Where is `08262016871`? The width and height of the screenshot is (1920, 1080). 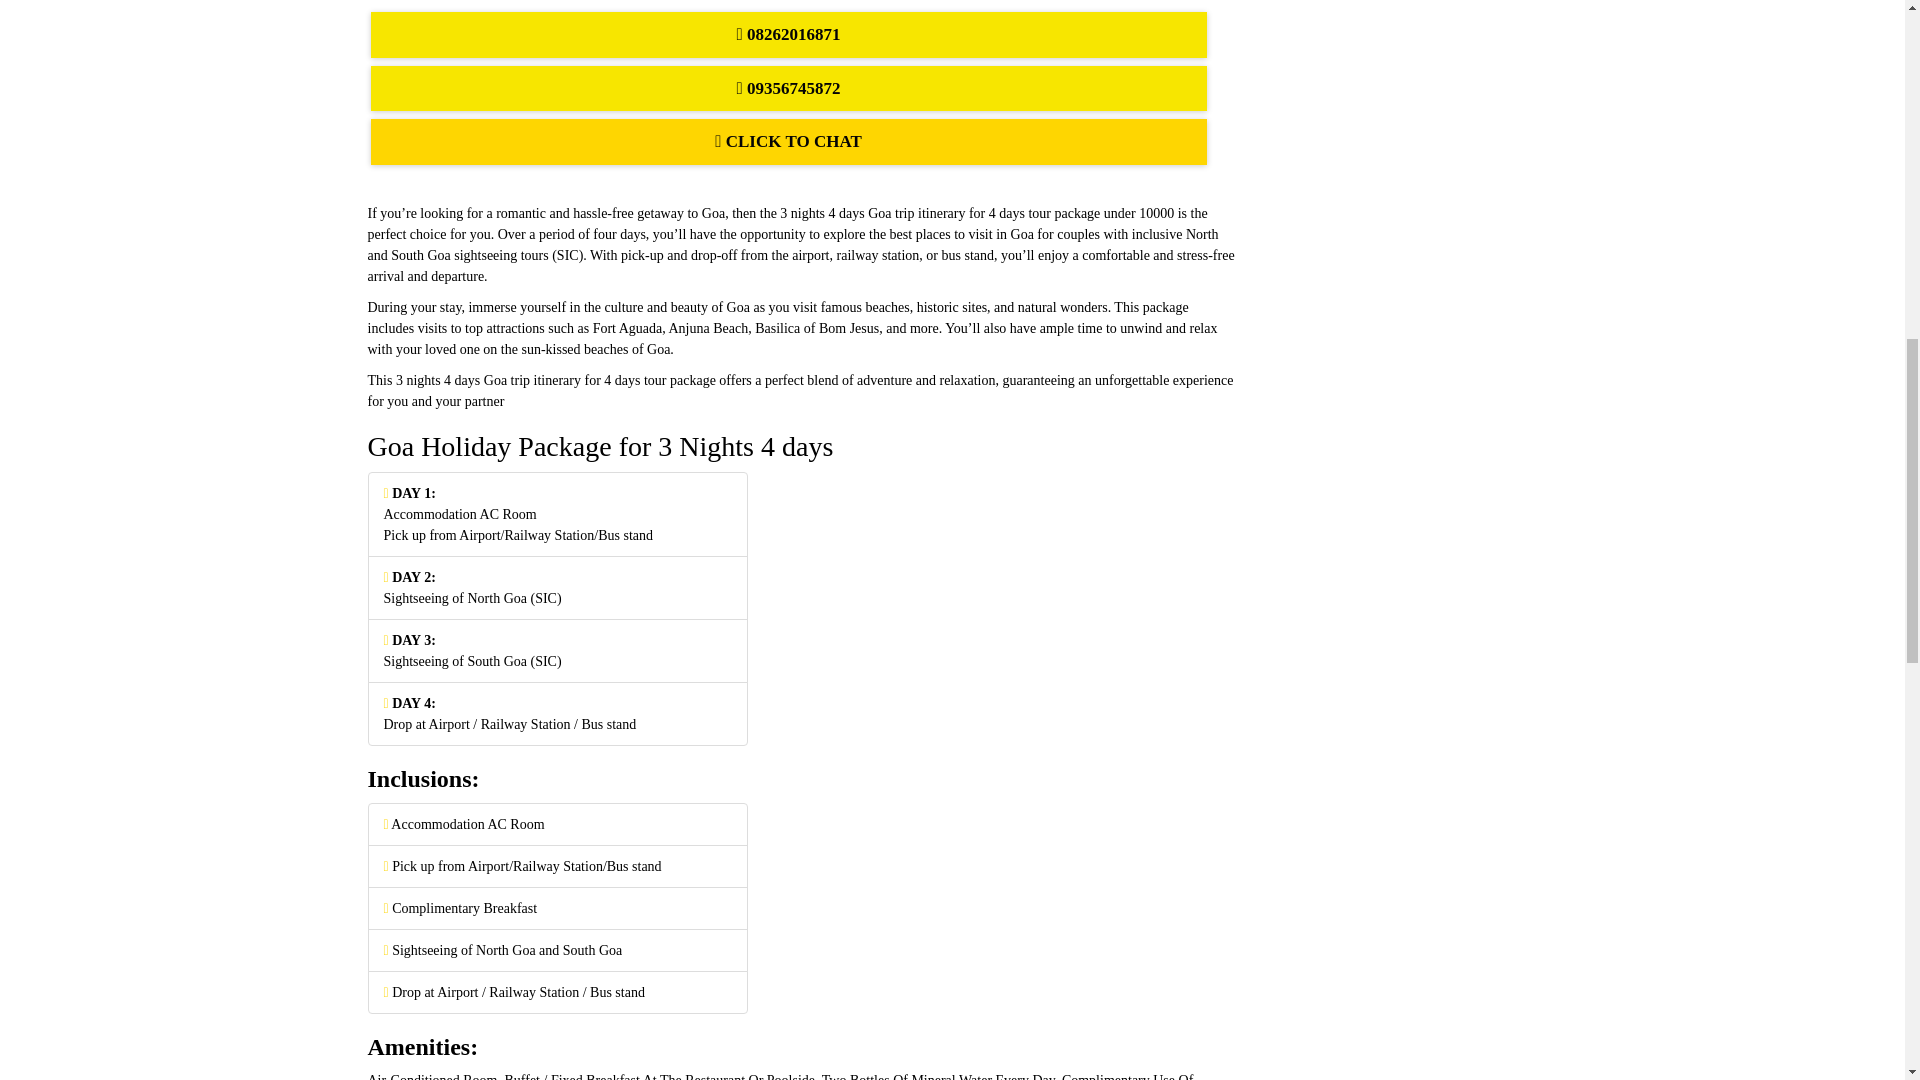
08262016871 is located at coordinates (788, 34).